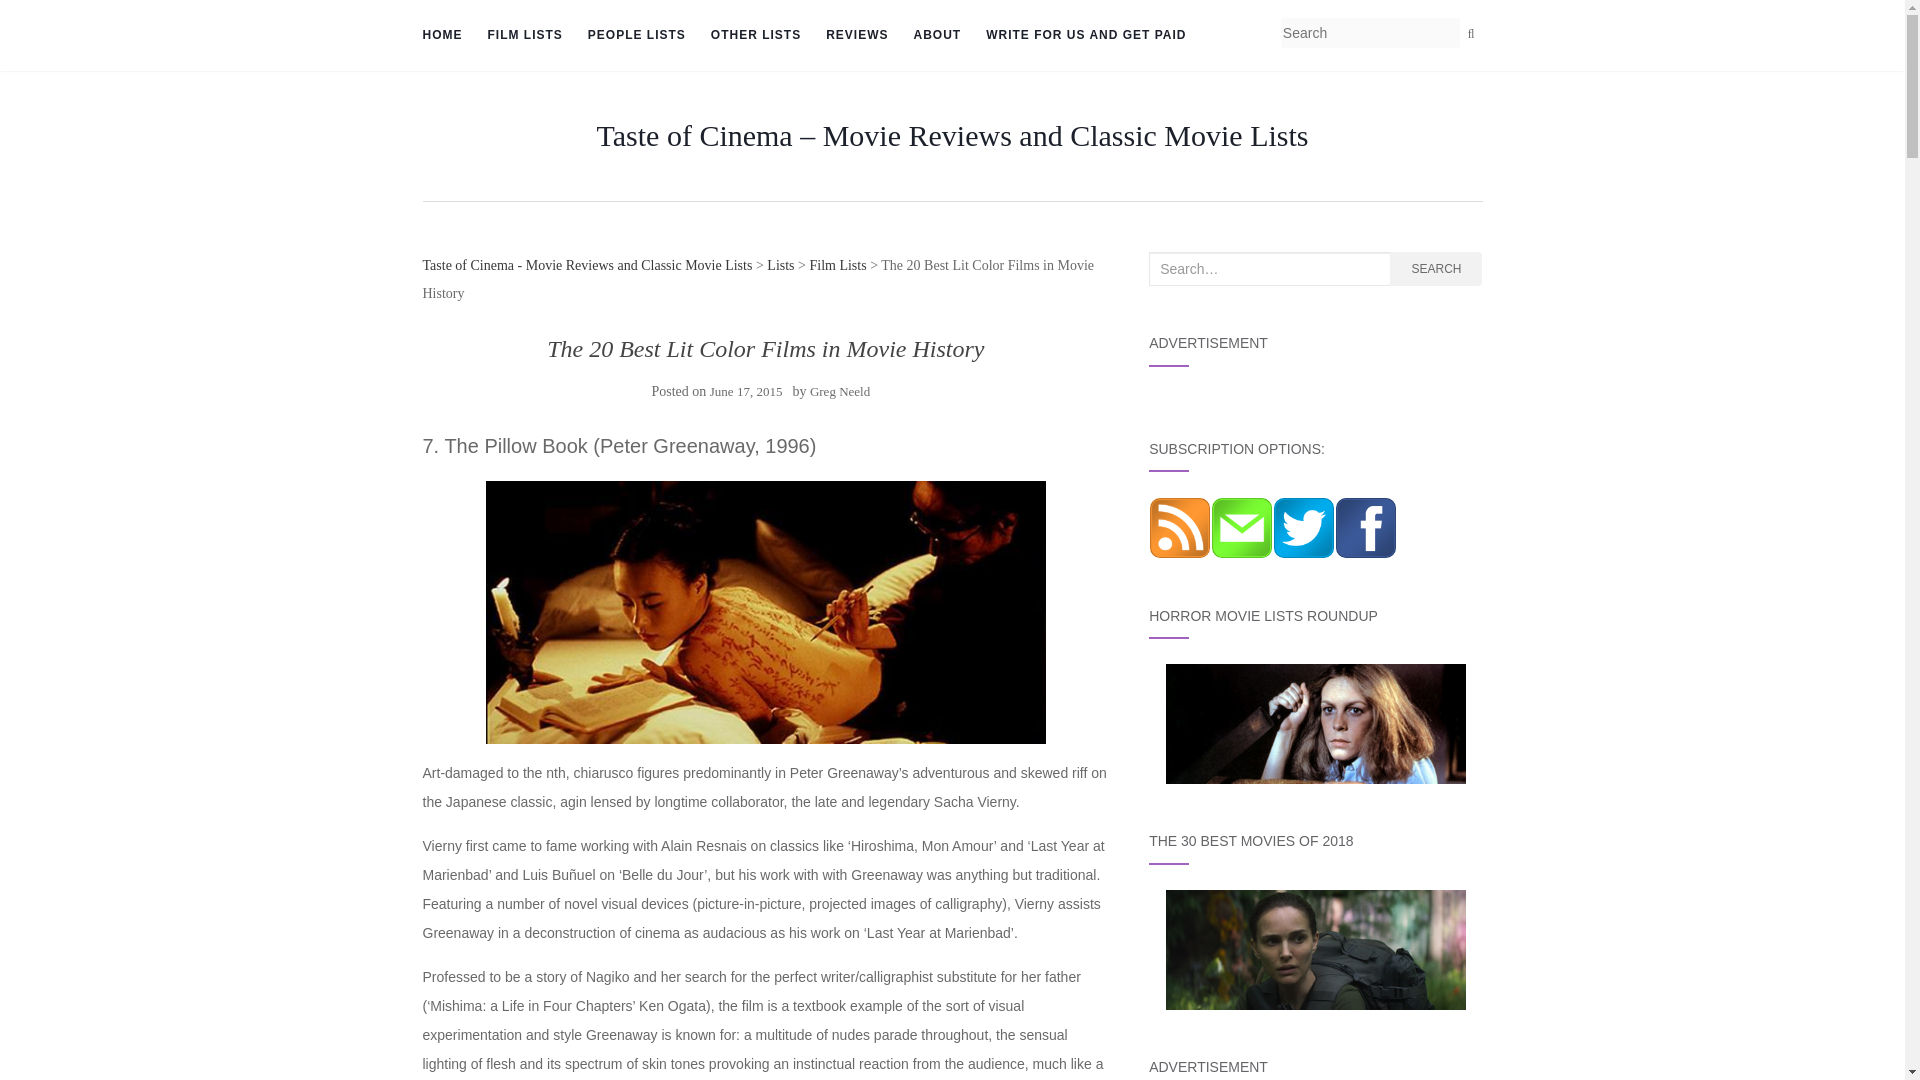 The height and width of the screenshot is (1080, 1920). Describe the element at coordinates (780, 266) in the screenshot. I see `Go to the Lists category archives.` at that location.